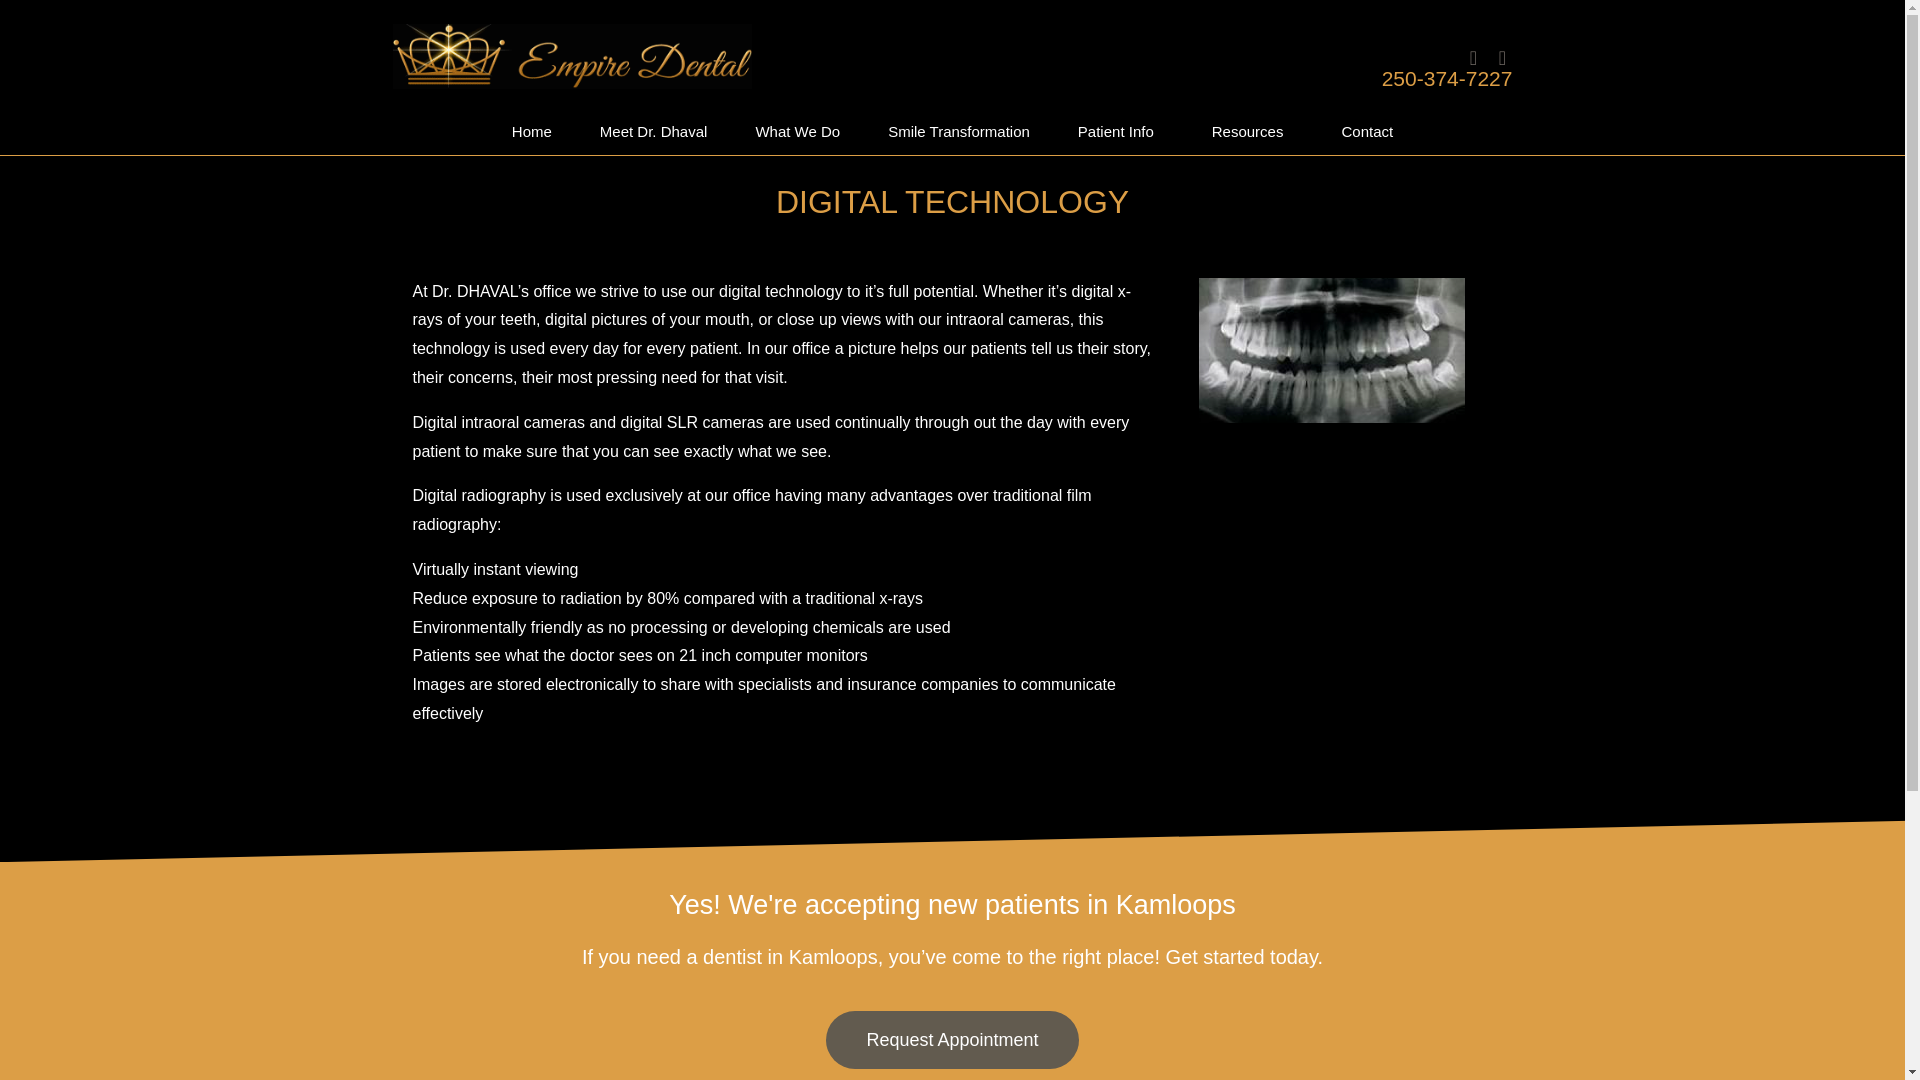  I want to click on Contact, so click(1366, 132).